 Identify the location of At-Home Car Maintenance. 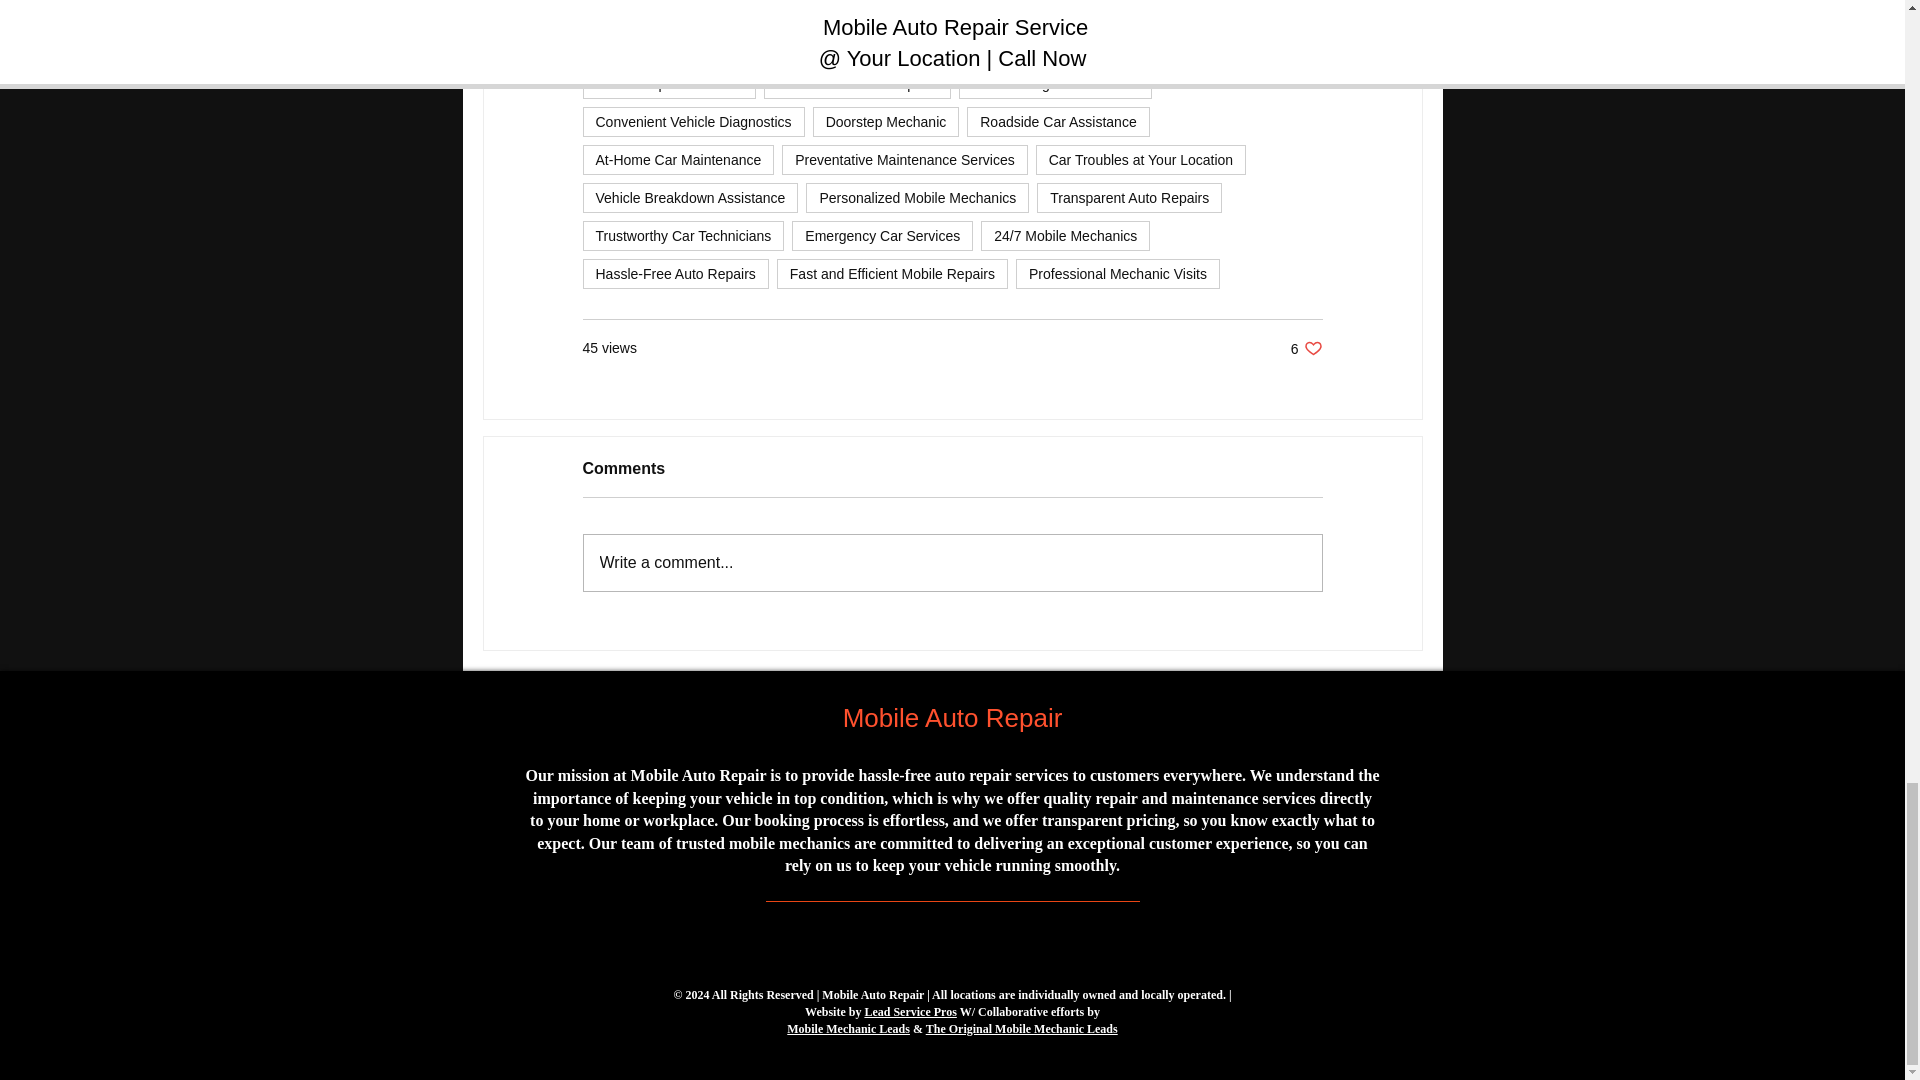
(886, 122).